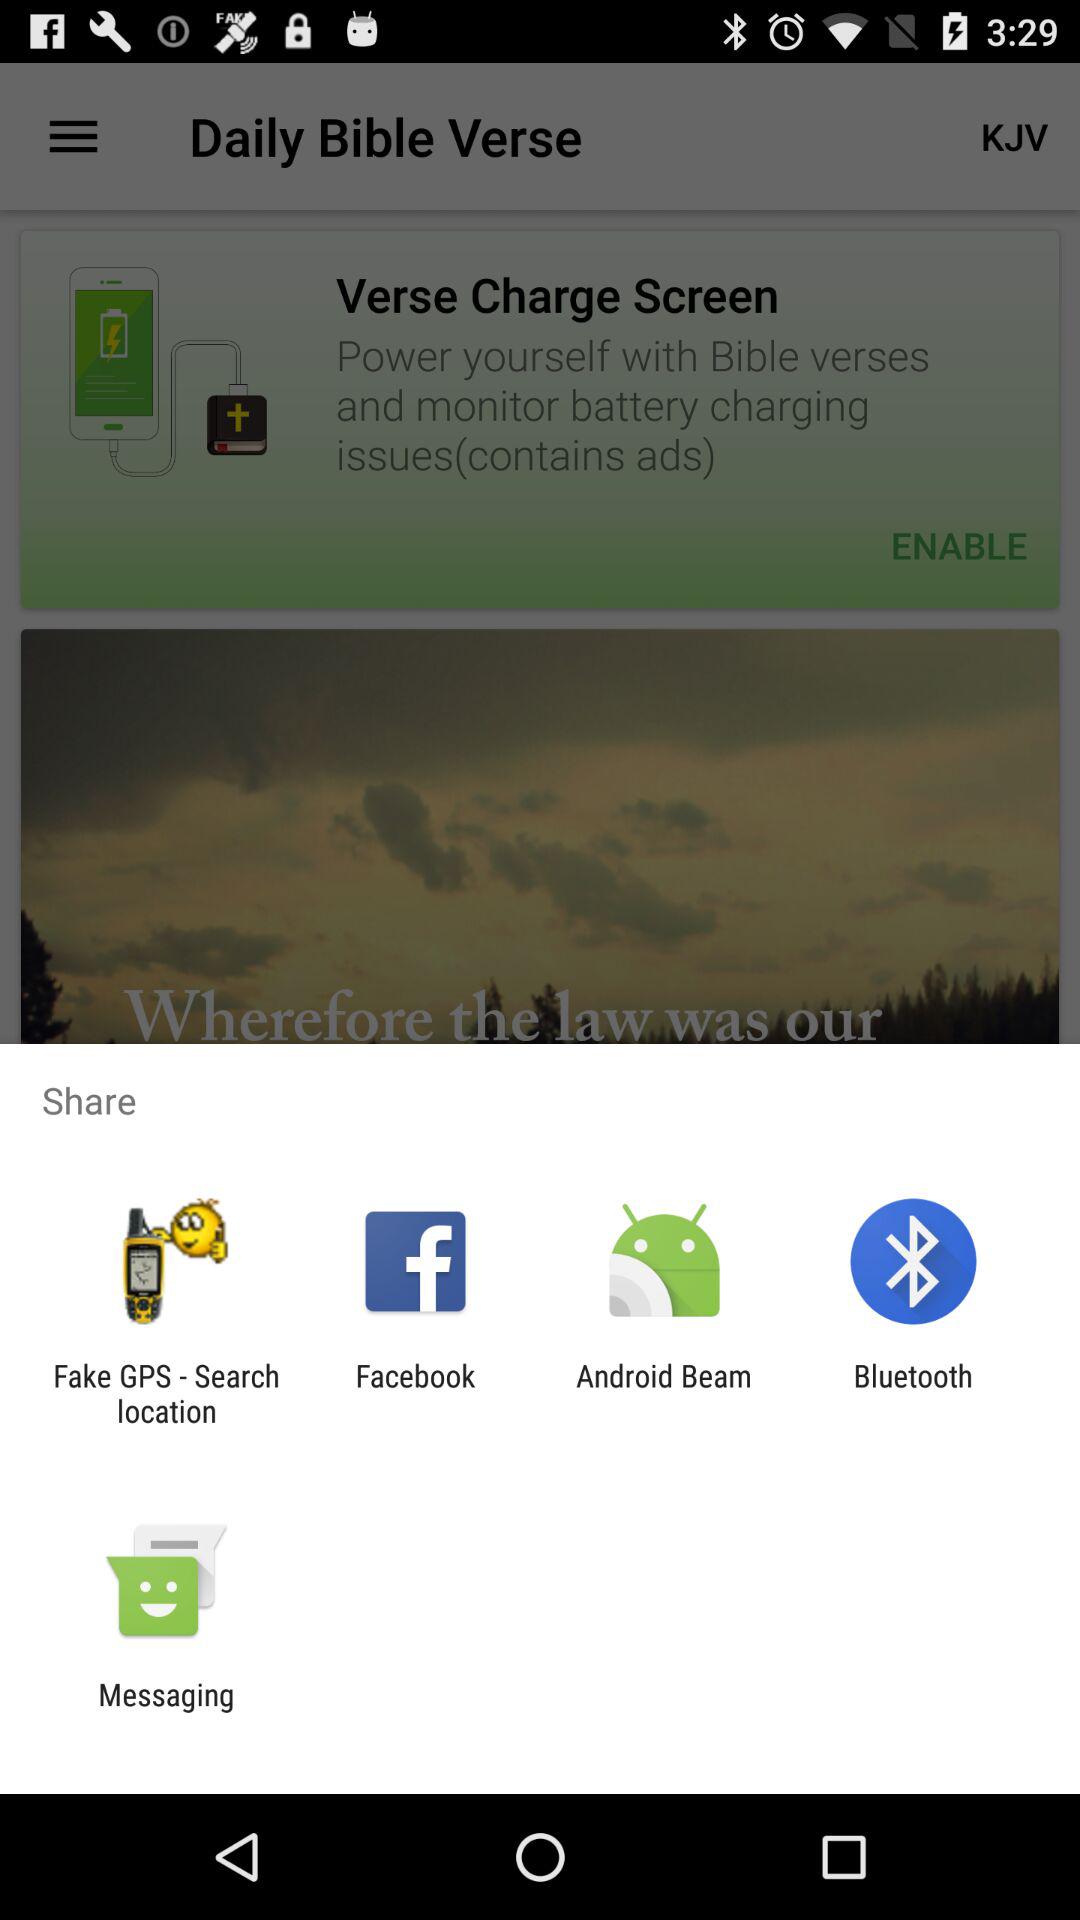 This screenshot has width=1080, height=1920. I want to click on scroll until facebook icon, so click(415, 1393).